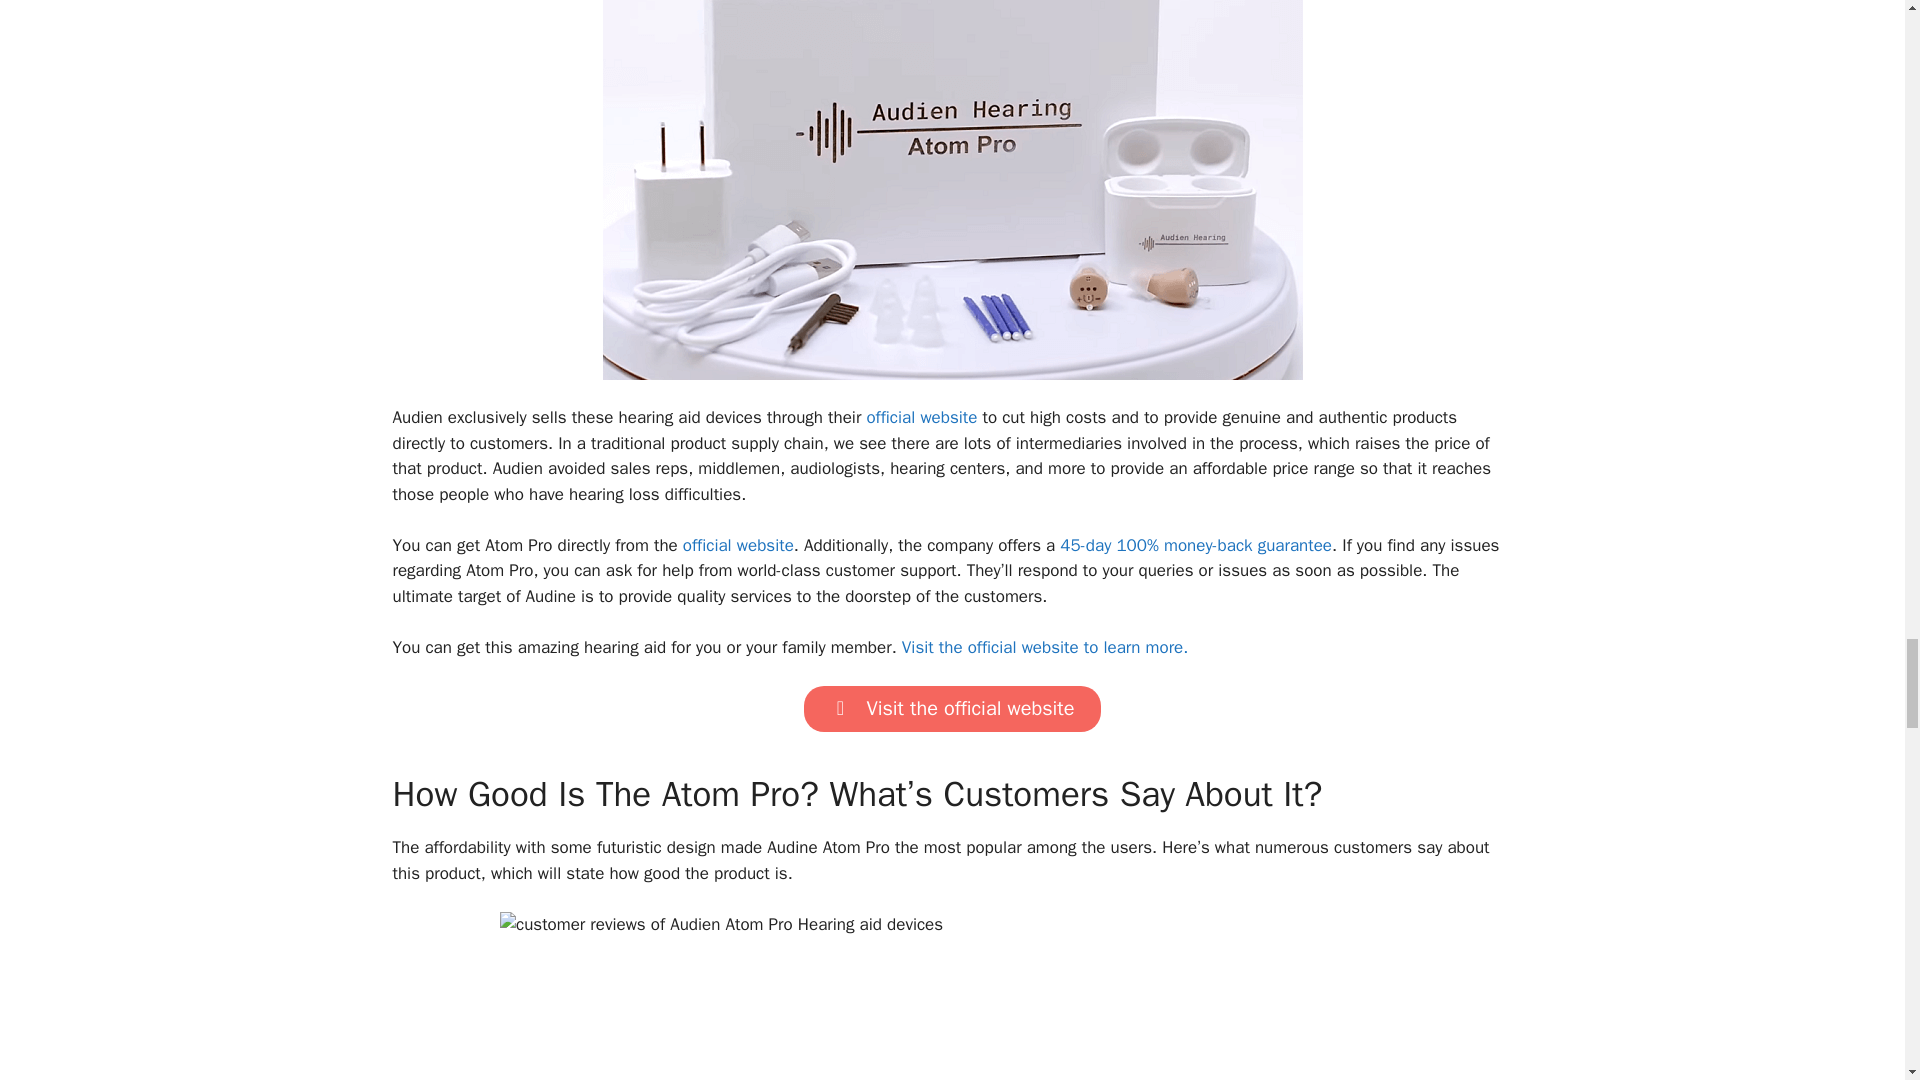  I want to click on official website, so click(738, 545).